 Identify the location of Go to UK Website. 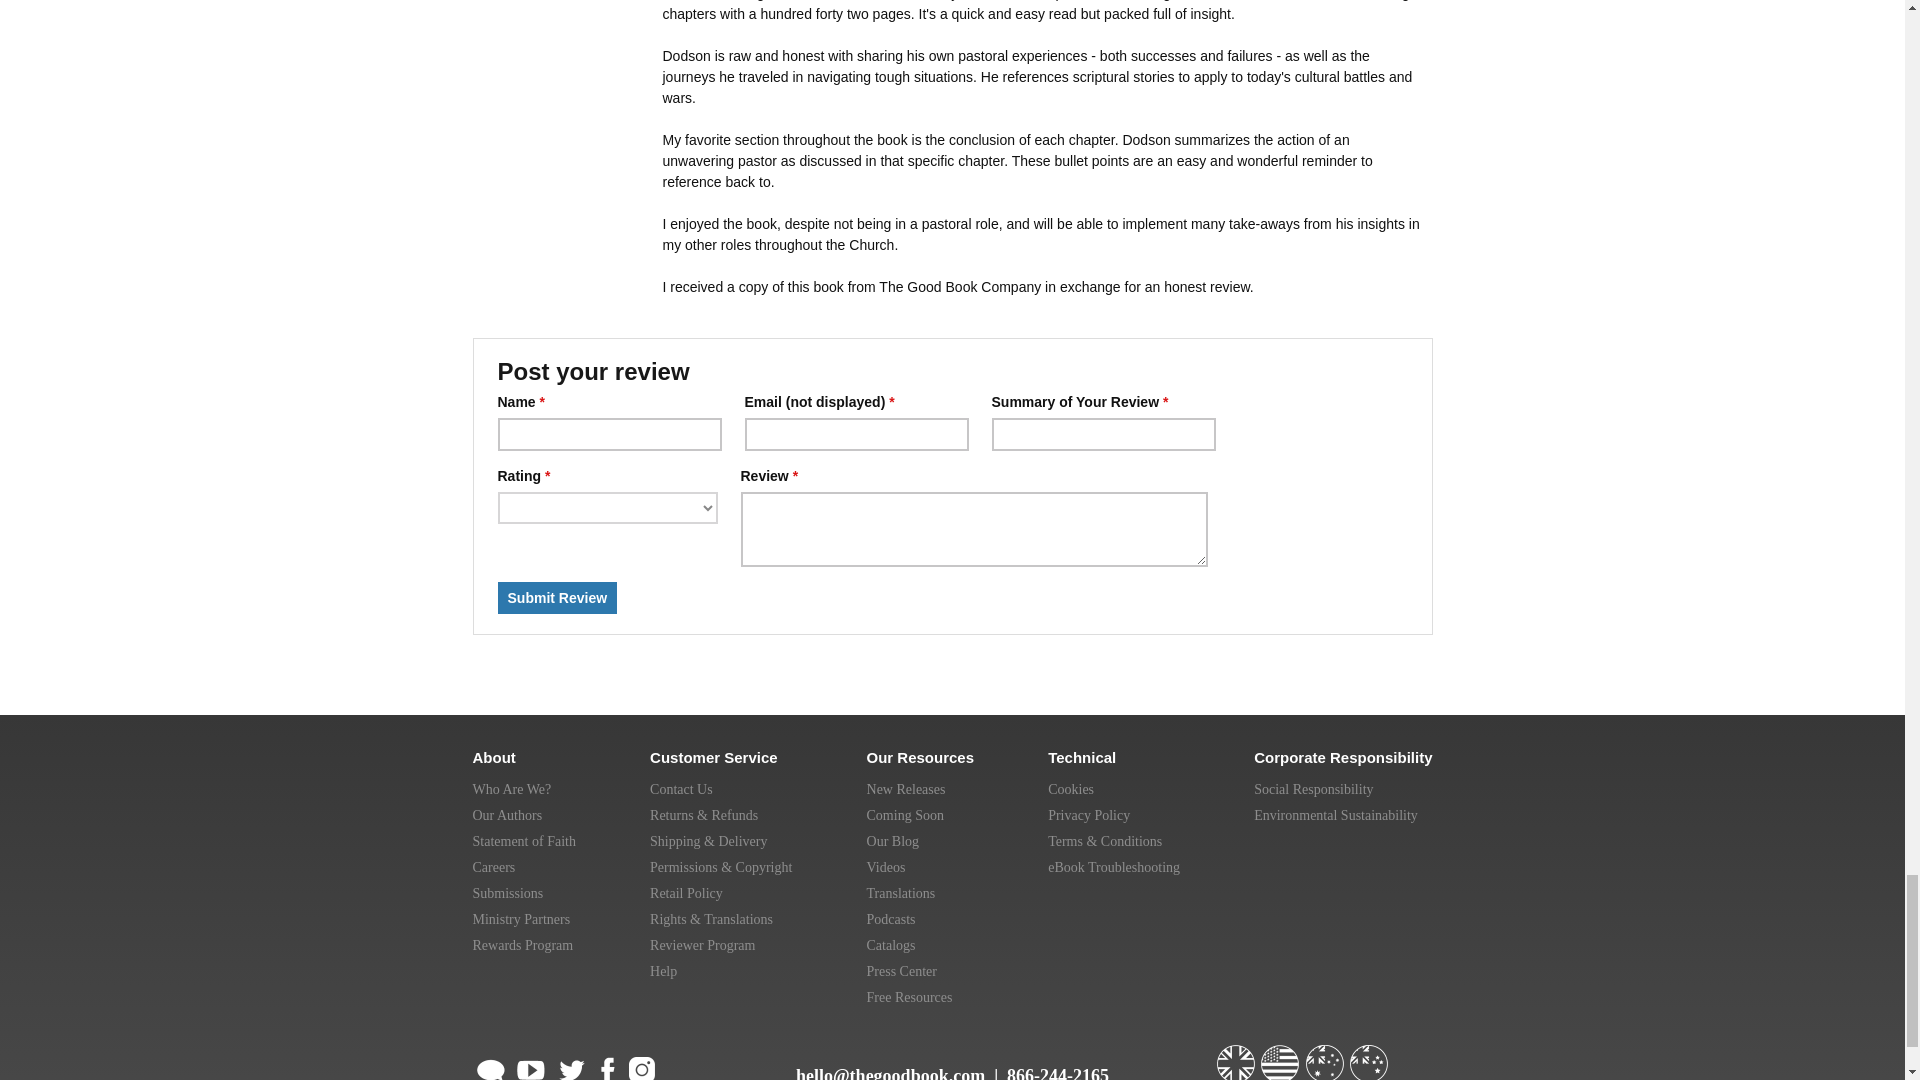
(1236, 1054).